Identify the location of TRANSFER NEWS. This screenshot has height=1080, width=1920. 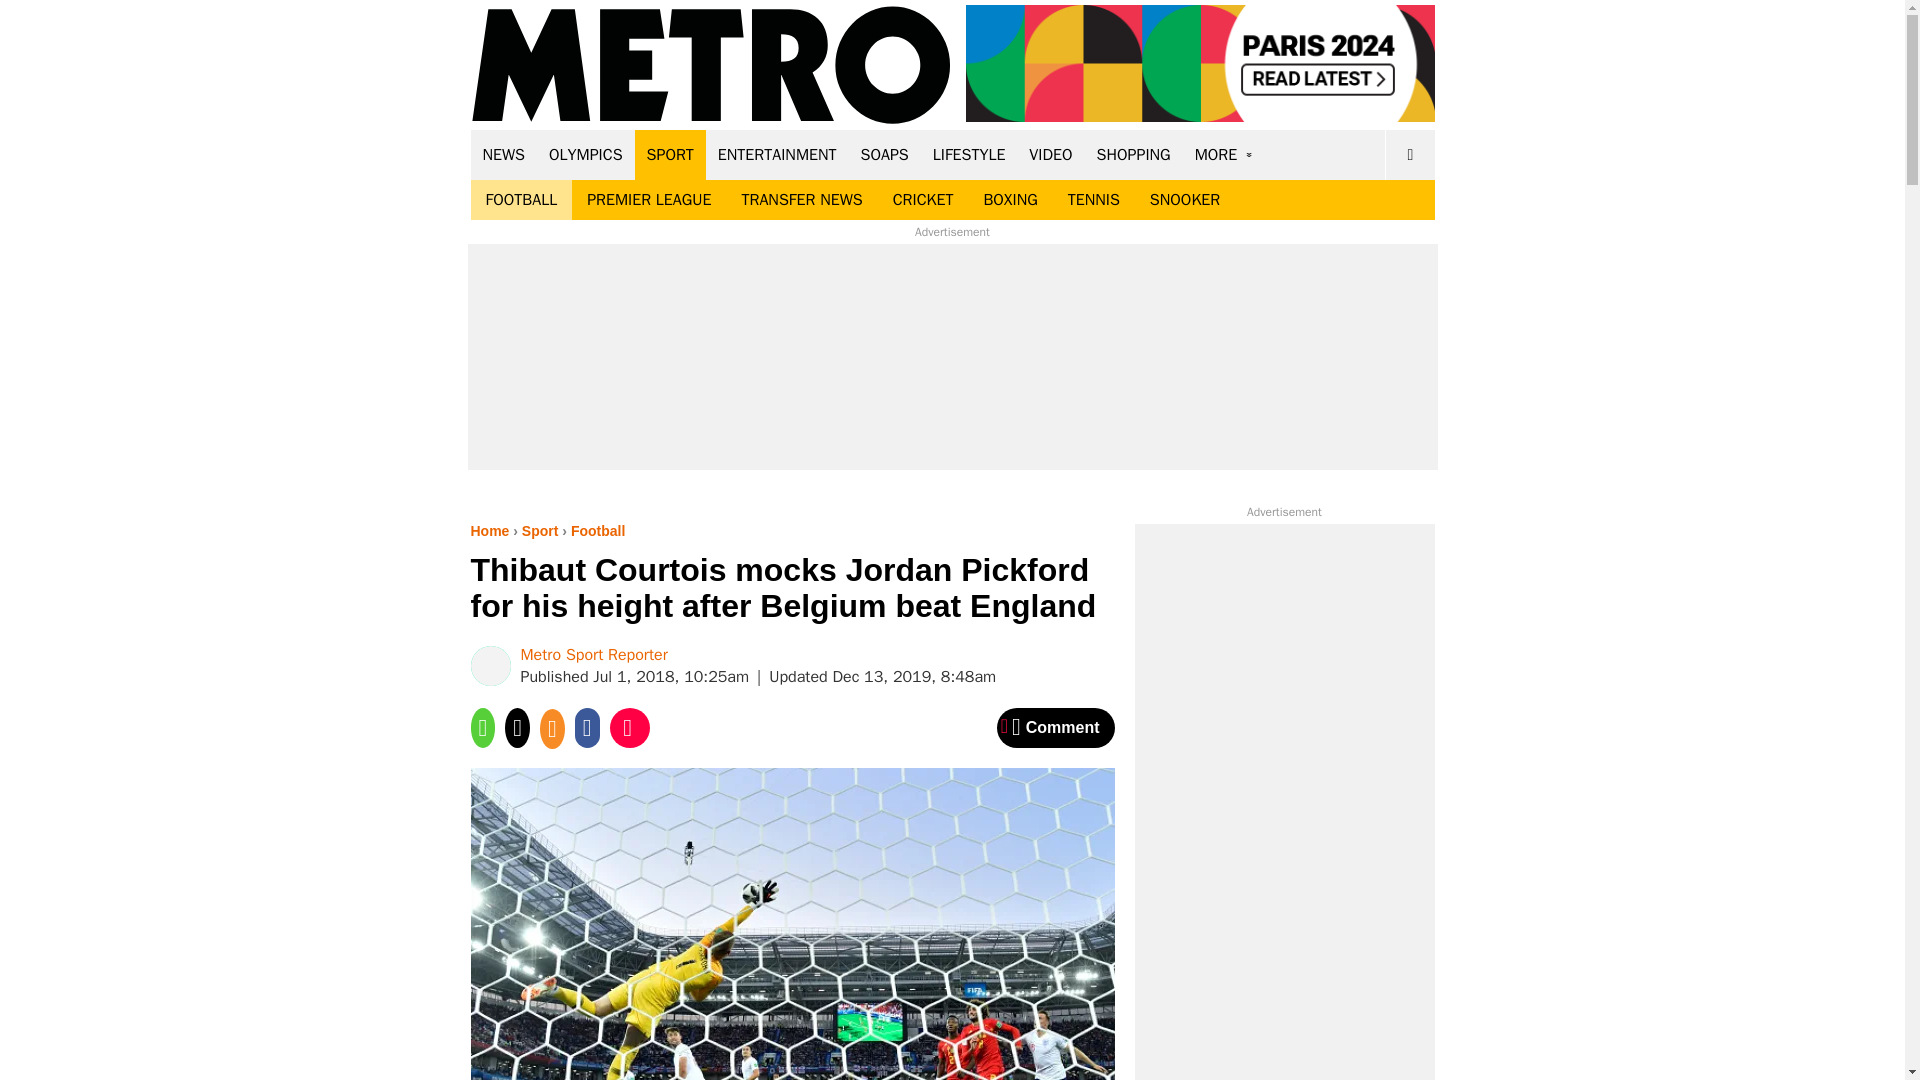
(801, 200).